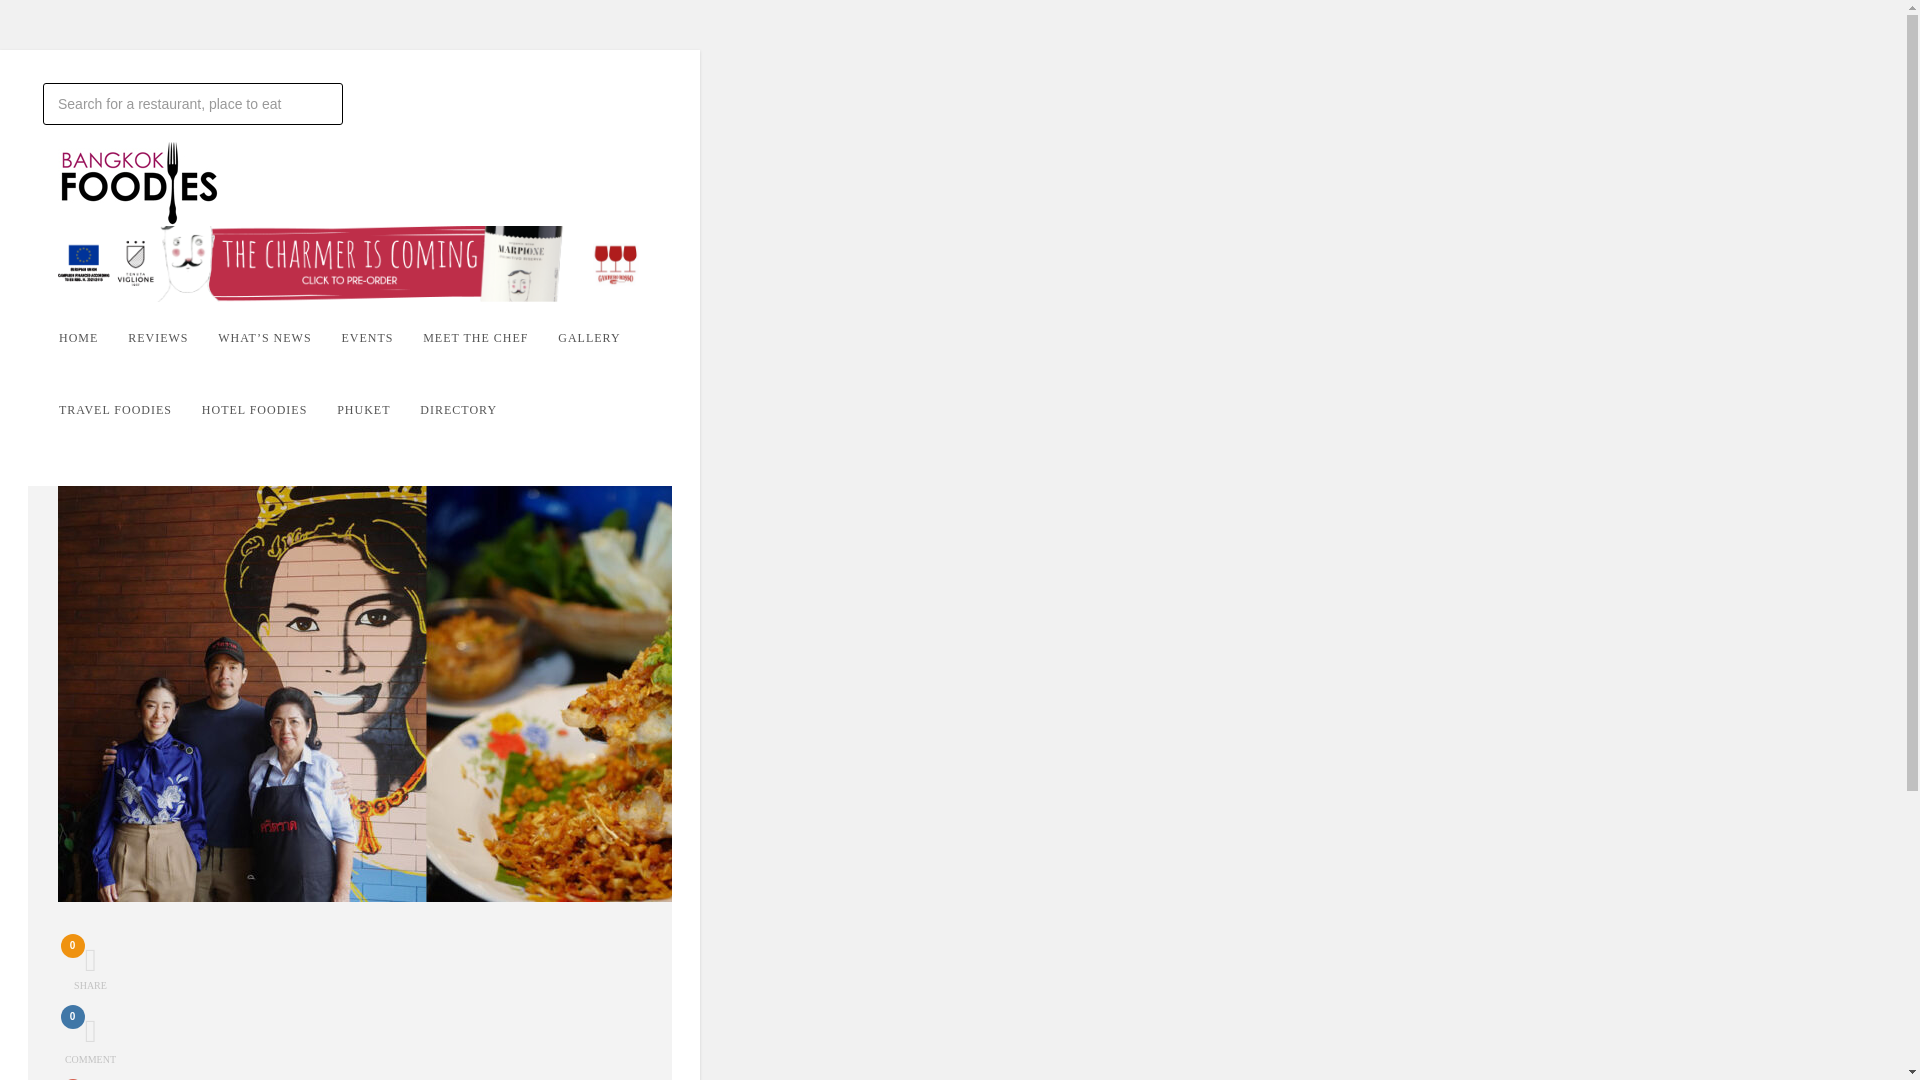 The image size is (1920, 1080). What do you see at coordinates (89, 966) in the screenshot?
I see `PHUKET` at bounding box center [89, 966].